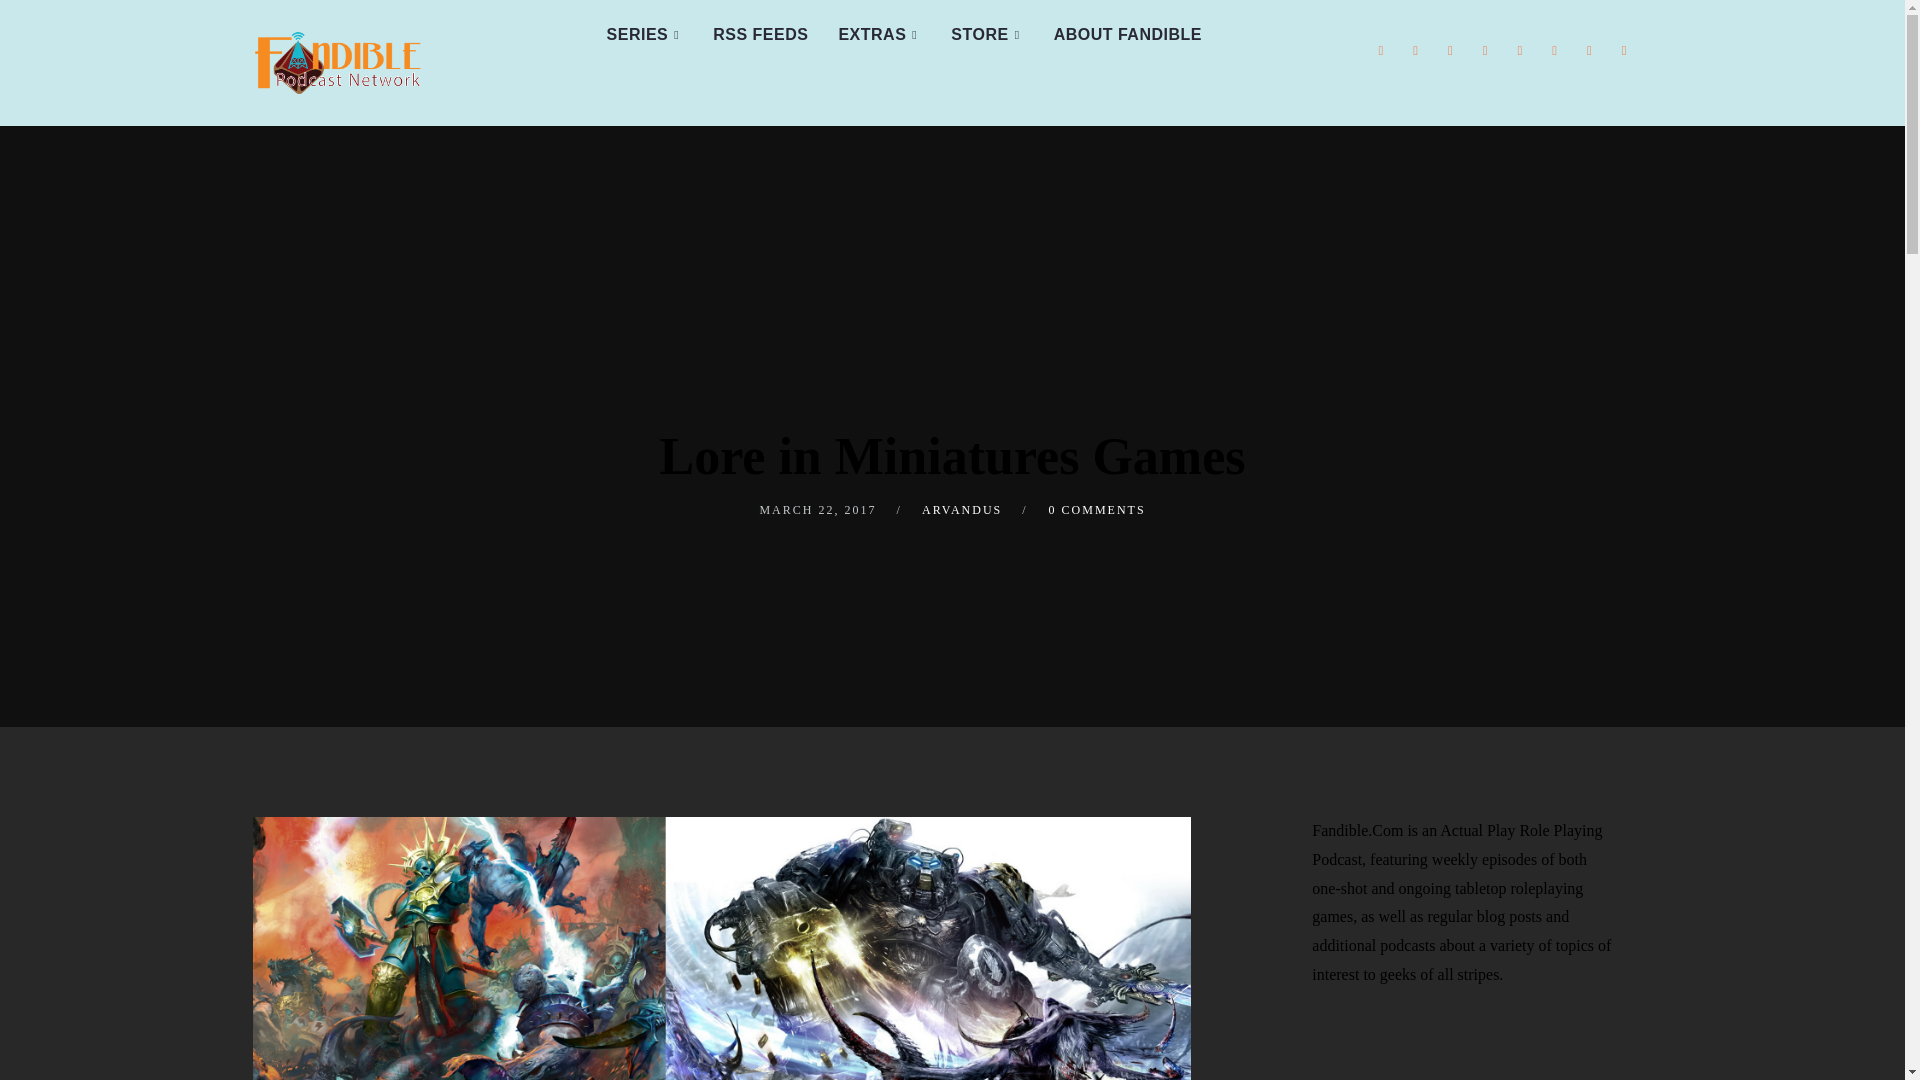 Image resolution: width=1920 pixels, height=1080 pixels. Describe the element at coordinates (760, 35) in the screenshot. I see `RSS FEEDS` at that location.